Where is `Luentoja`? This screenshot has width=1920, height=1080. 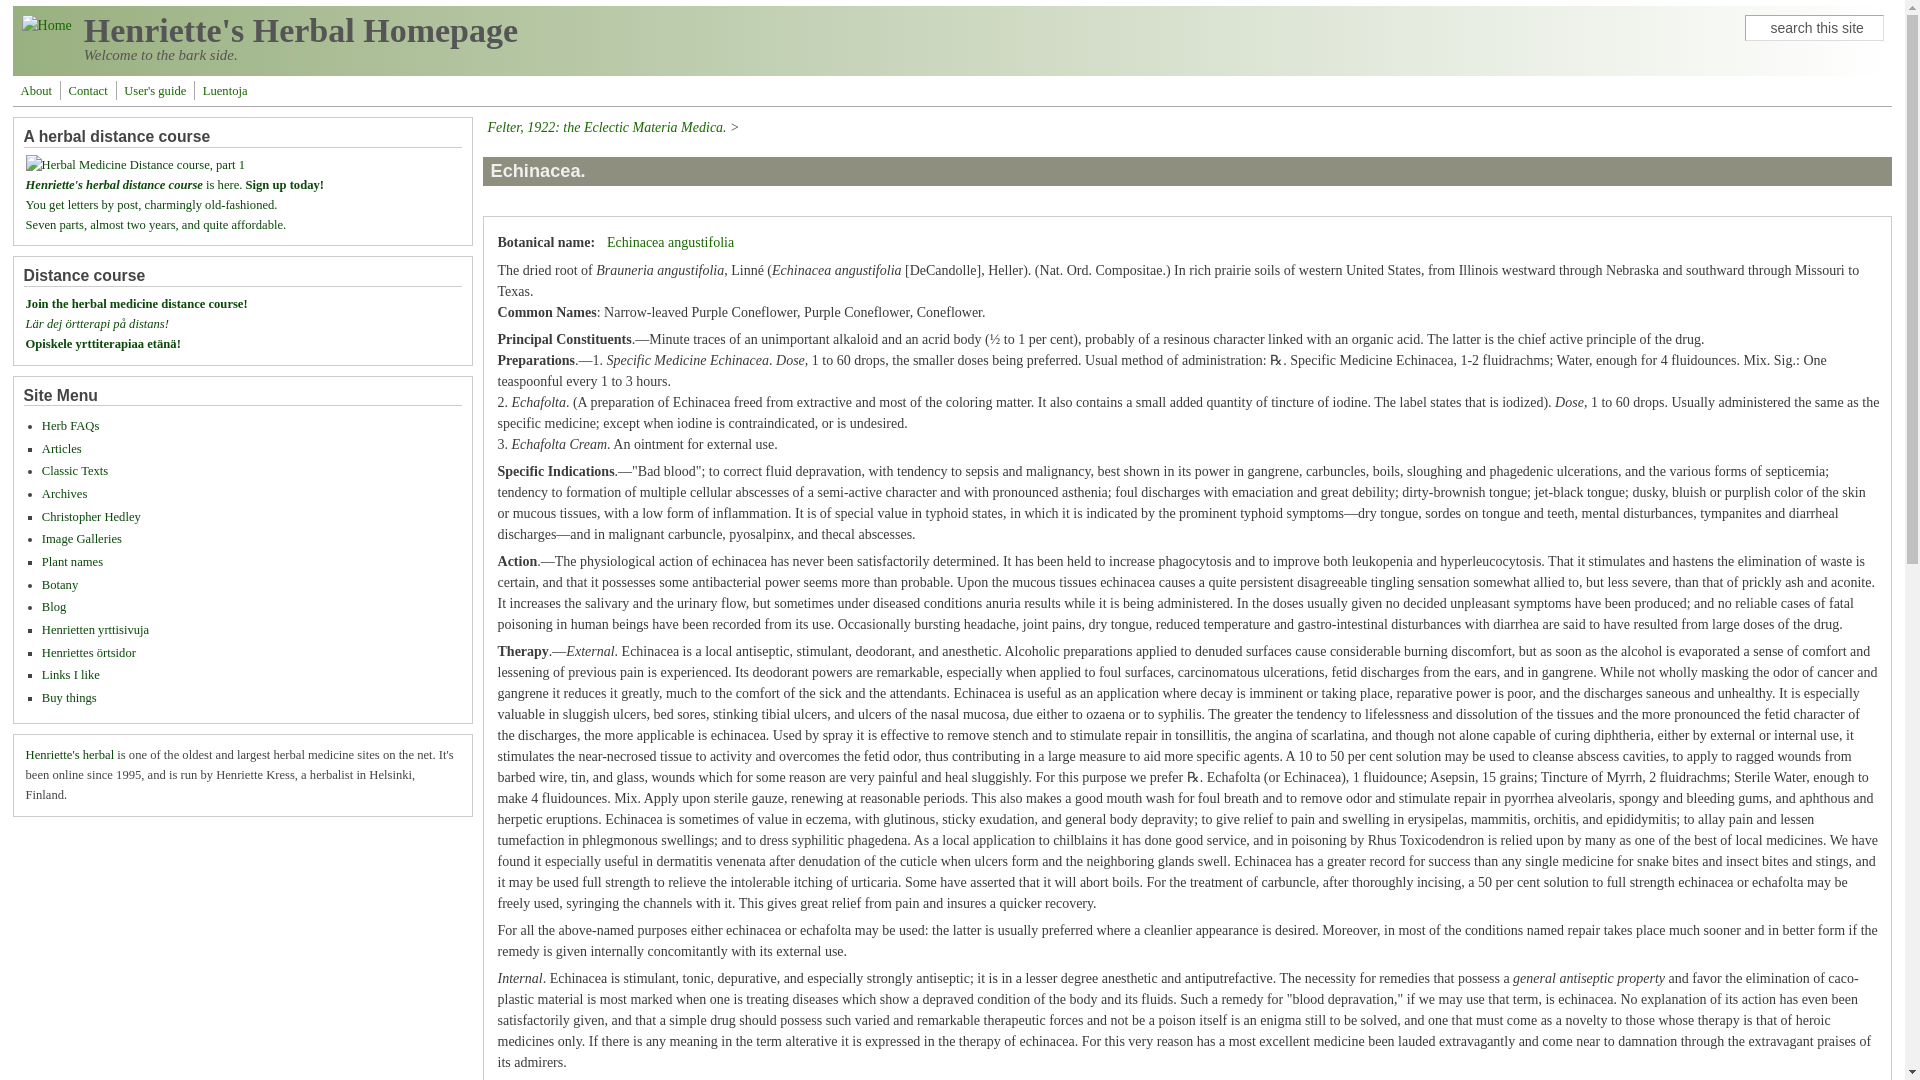 Luentoja is located at coordinates (225, 91).